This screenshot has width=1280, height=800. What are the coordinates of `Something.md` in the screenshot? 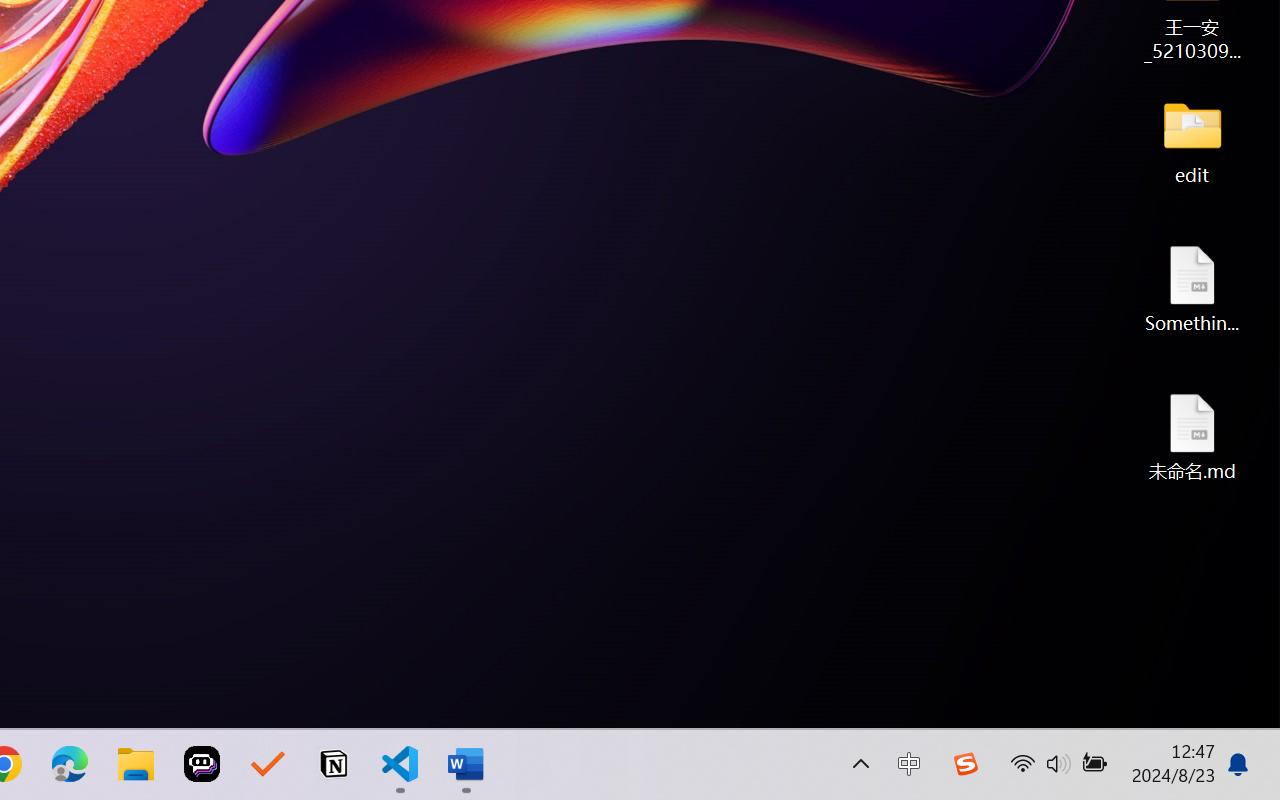 It's located at (1192, 288).